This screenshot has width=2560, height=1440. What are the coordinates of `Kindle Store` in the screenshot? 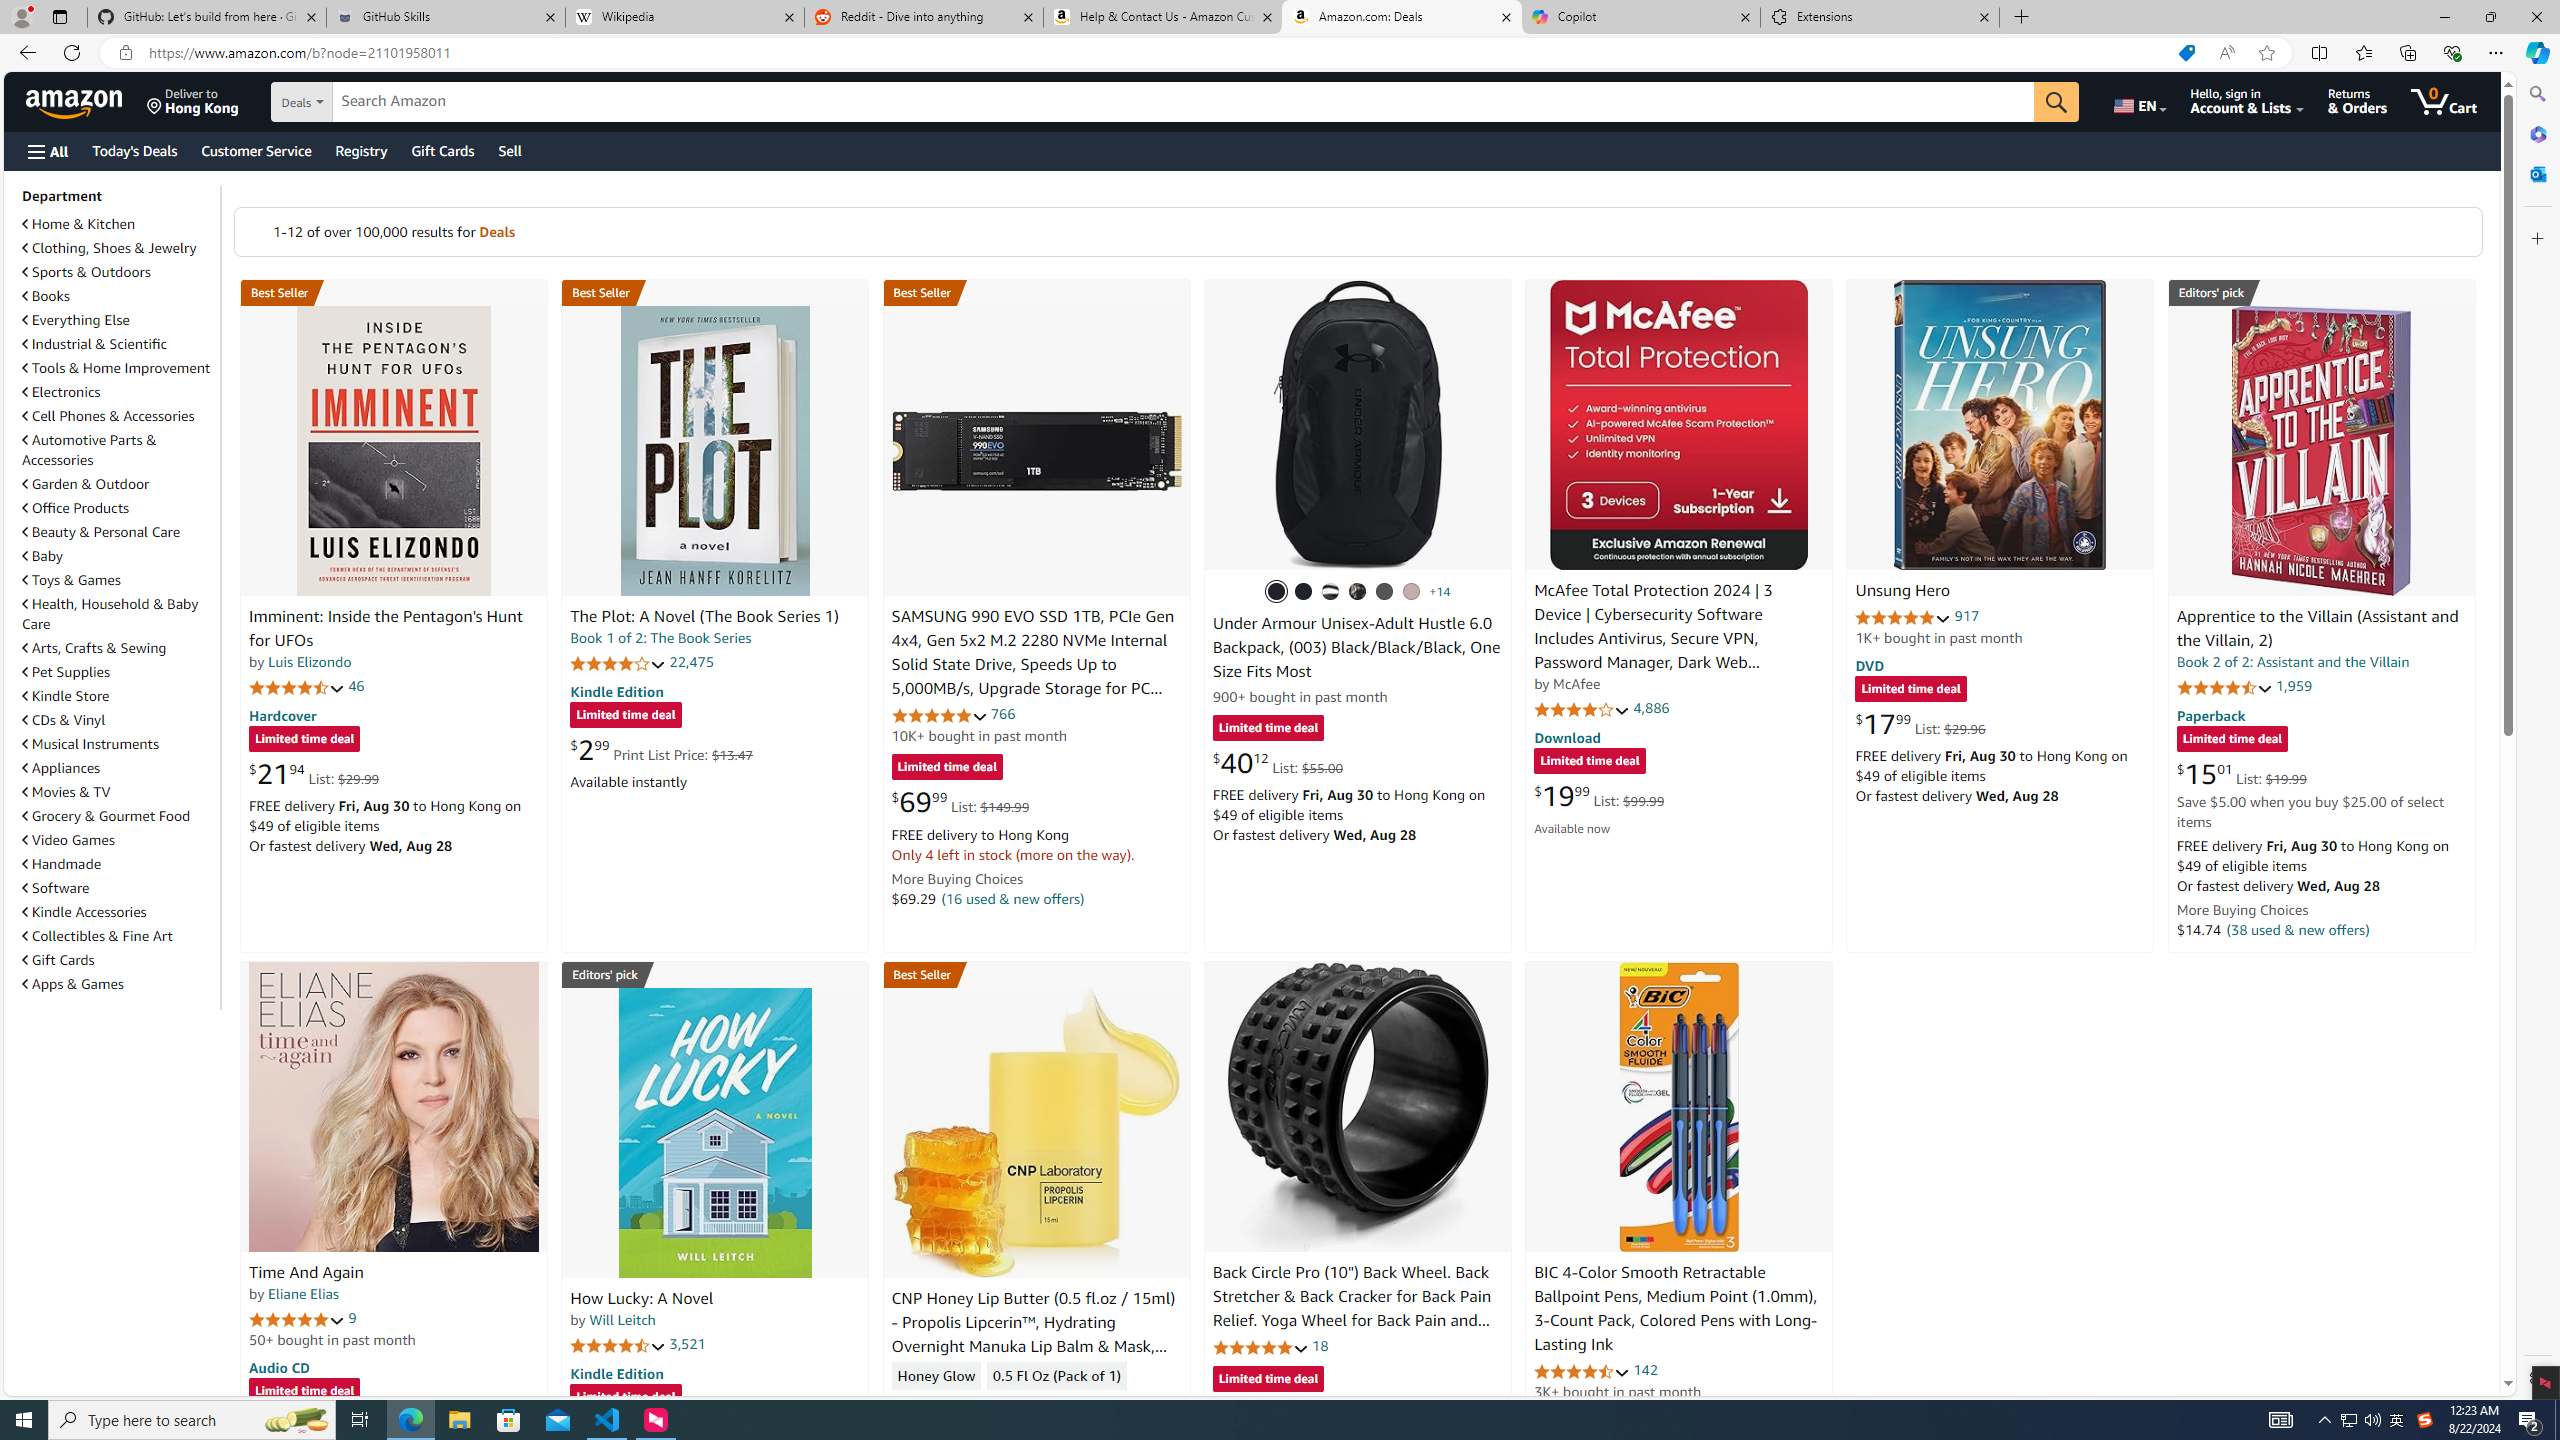 It's located at (119, 695).